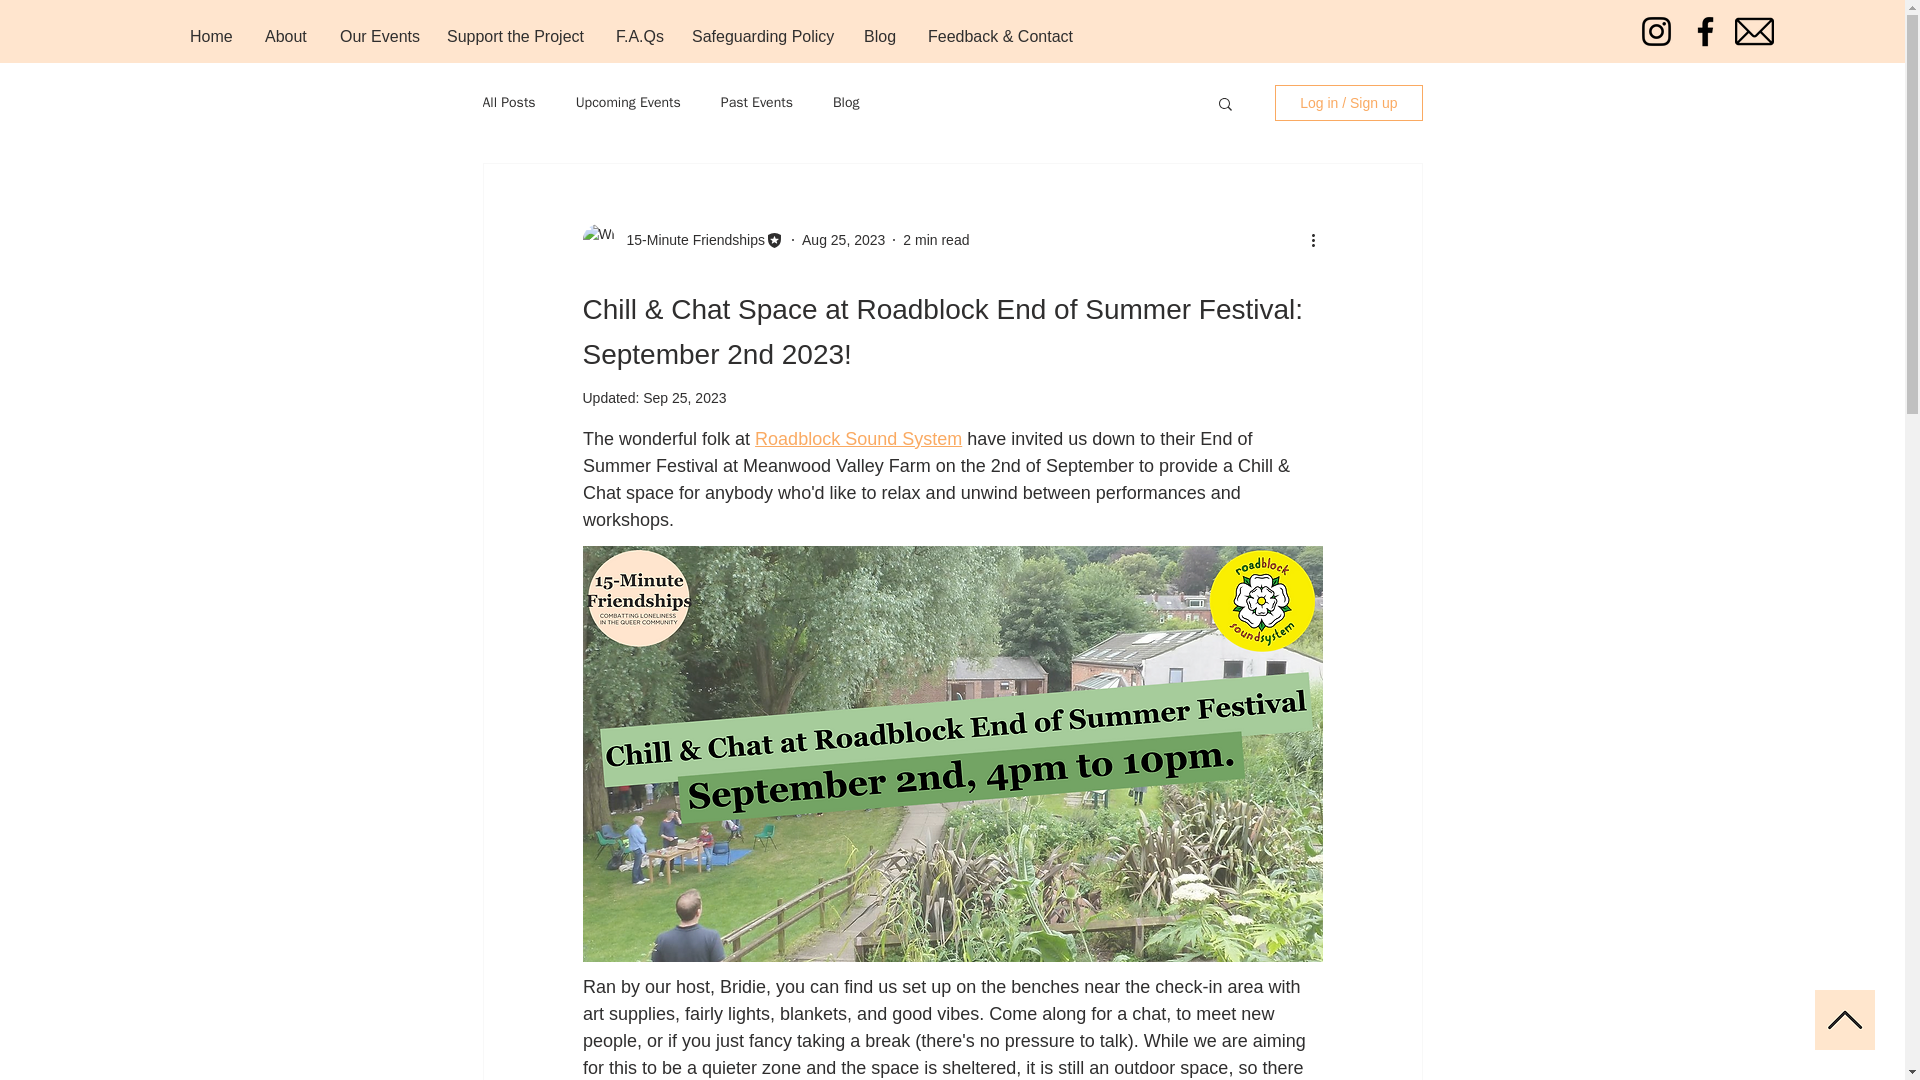 The image size is (1920, 1080). I want to click on 2 min read, so click(936, 240).